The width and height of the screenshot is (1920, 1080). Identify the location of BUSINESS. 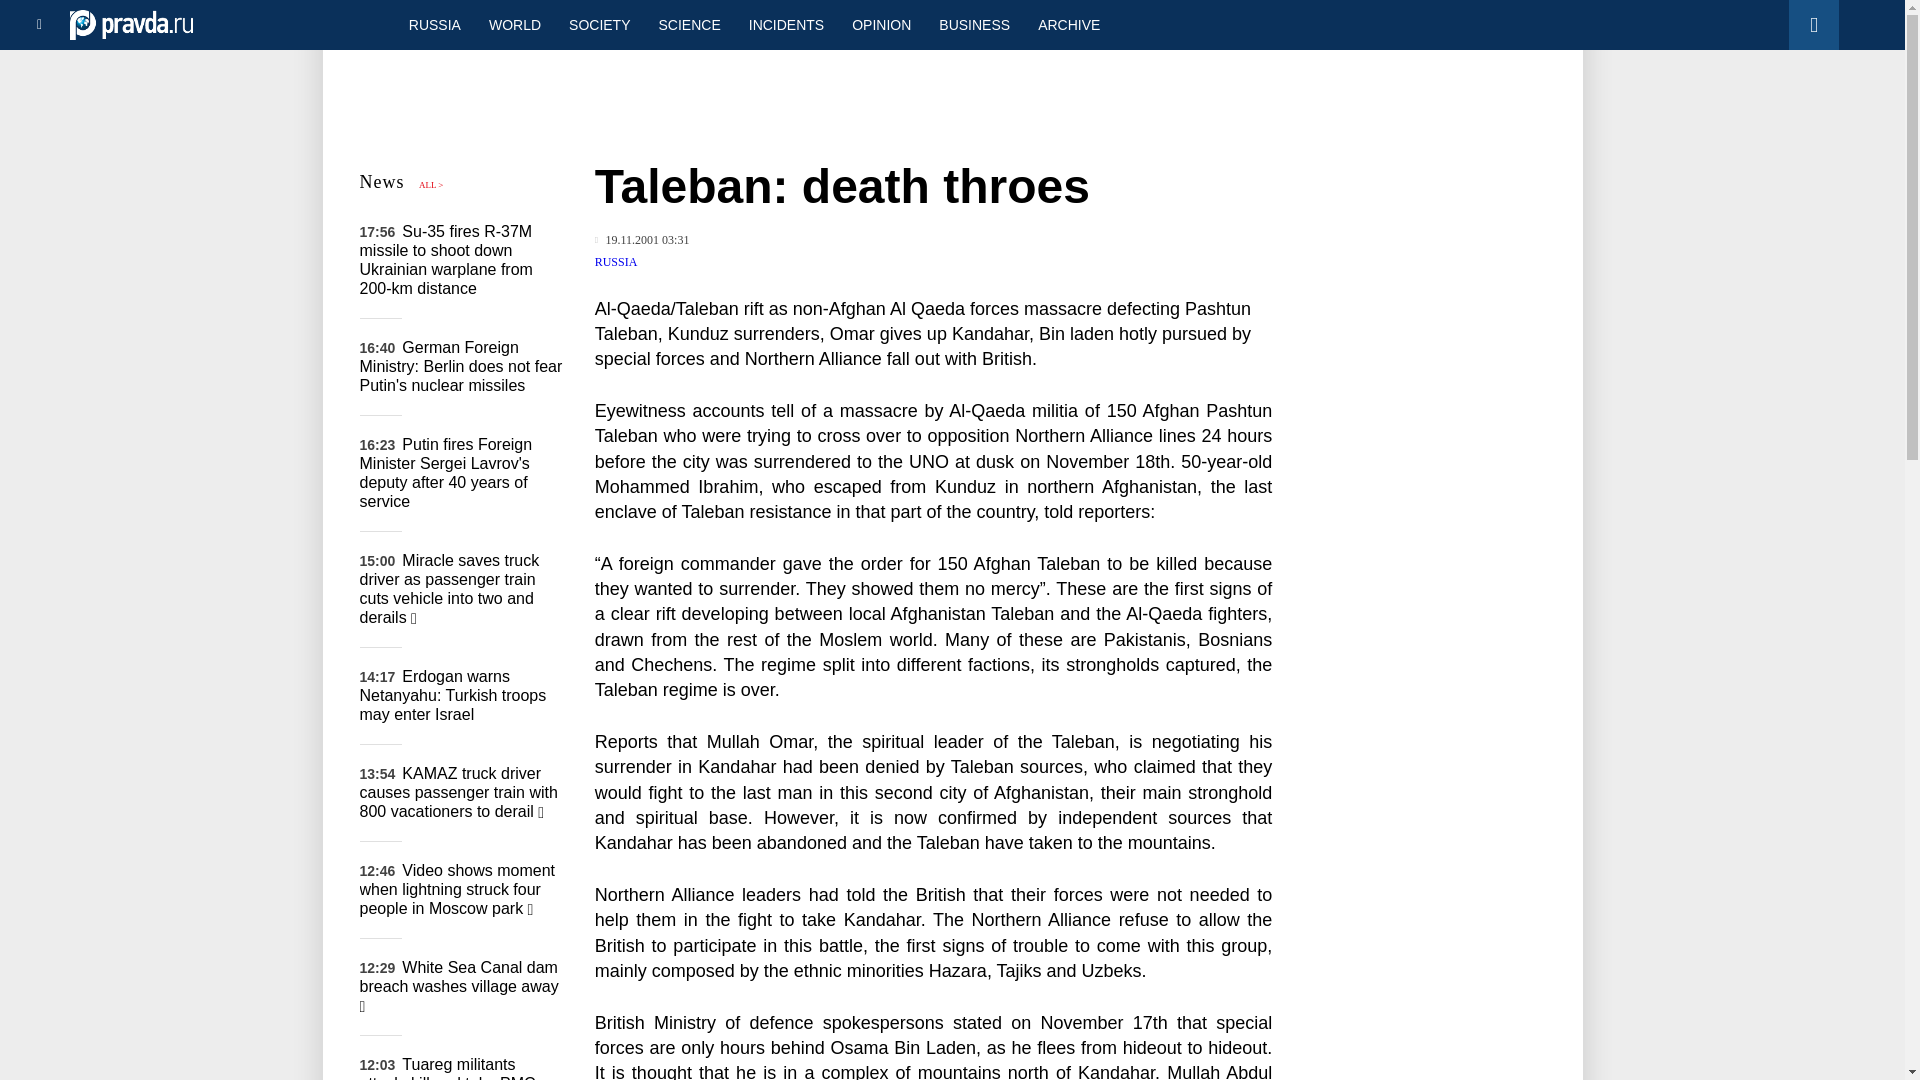
(974, 24).